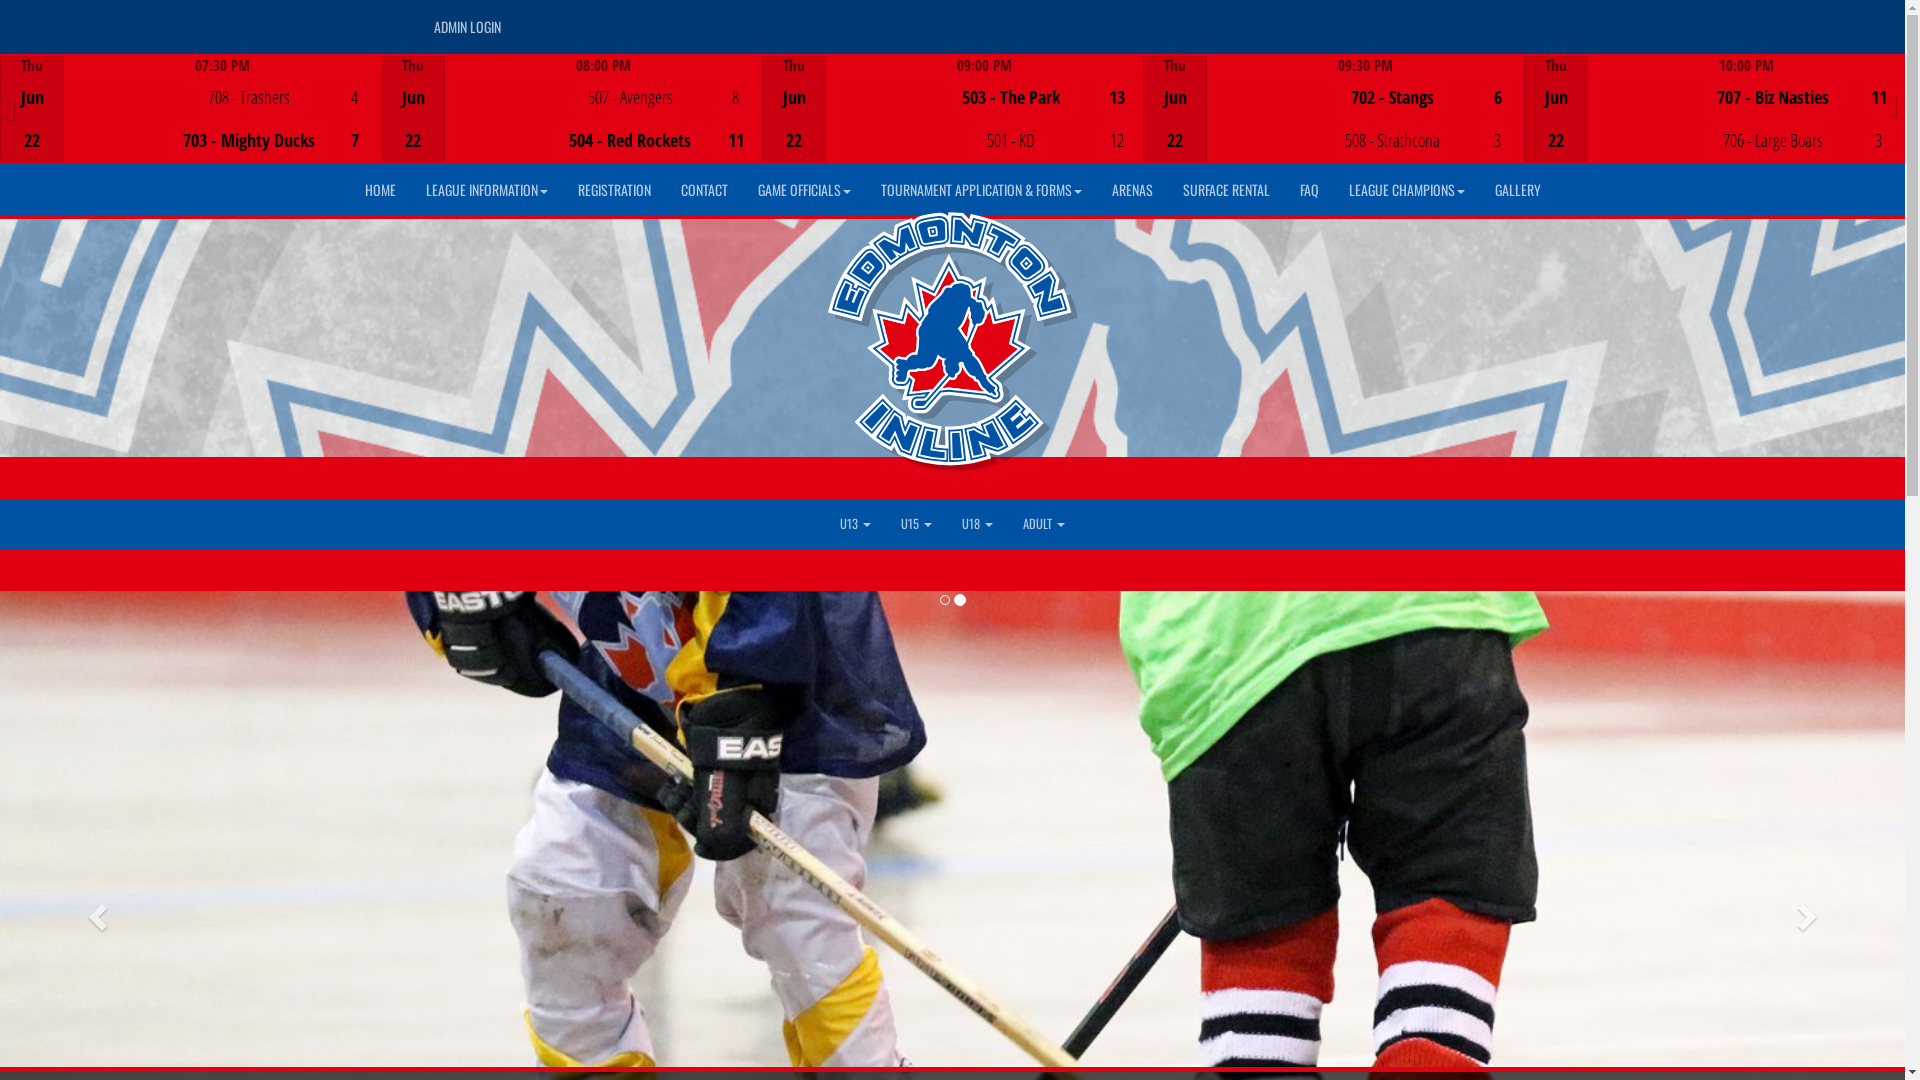 The height and width of the screenshot is (1080, 1920). Describe the element at coordinates (466, 27) in the screenshot. I see ` ADMIN LOGIN
ADMIN LOGIN` at that location.